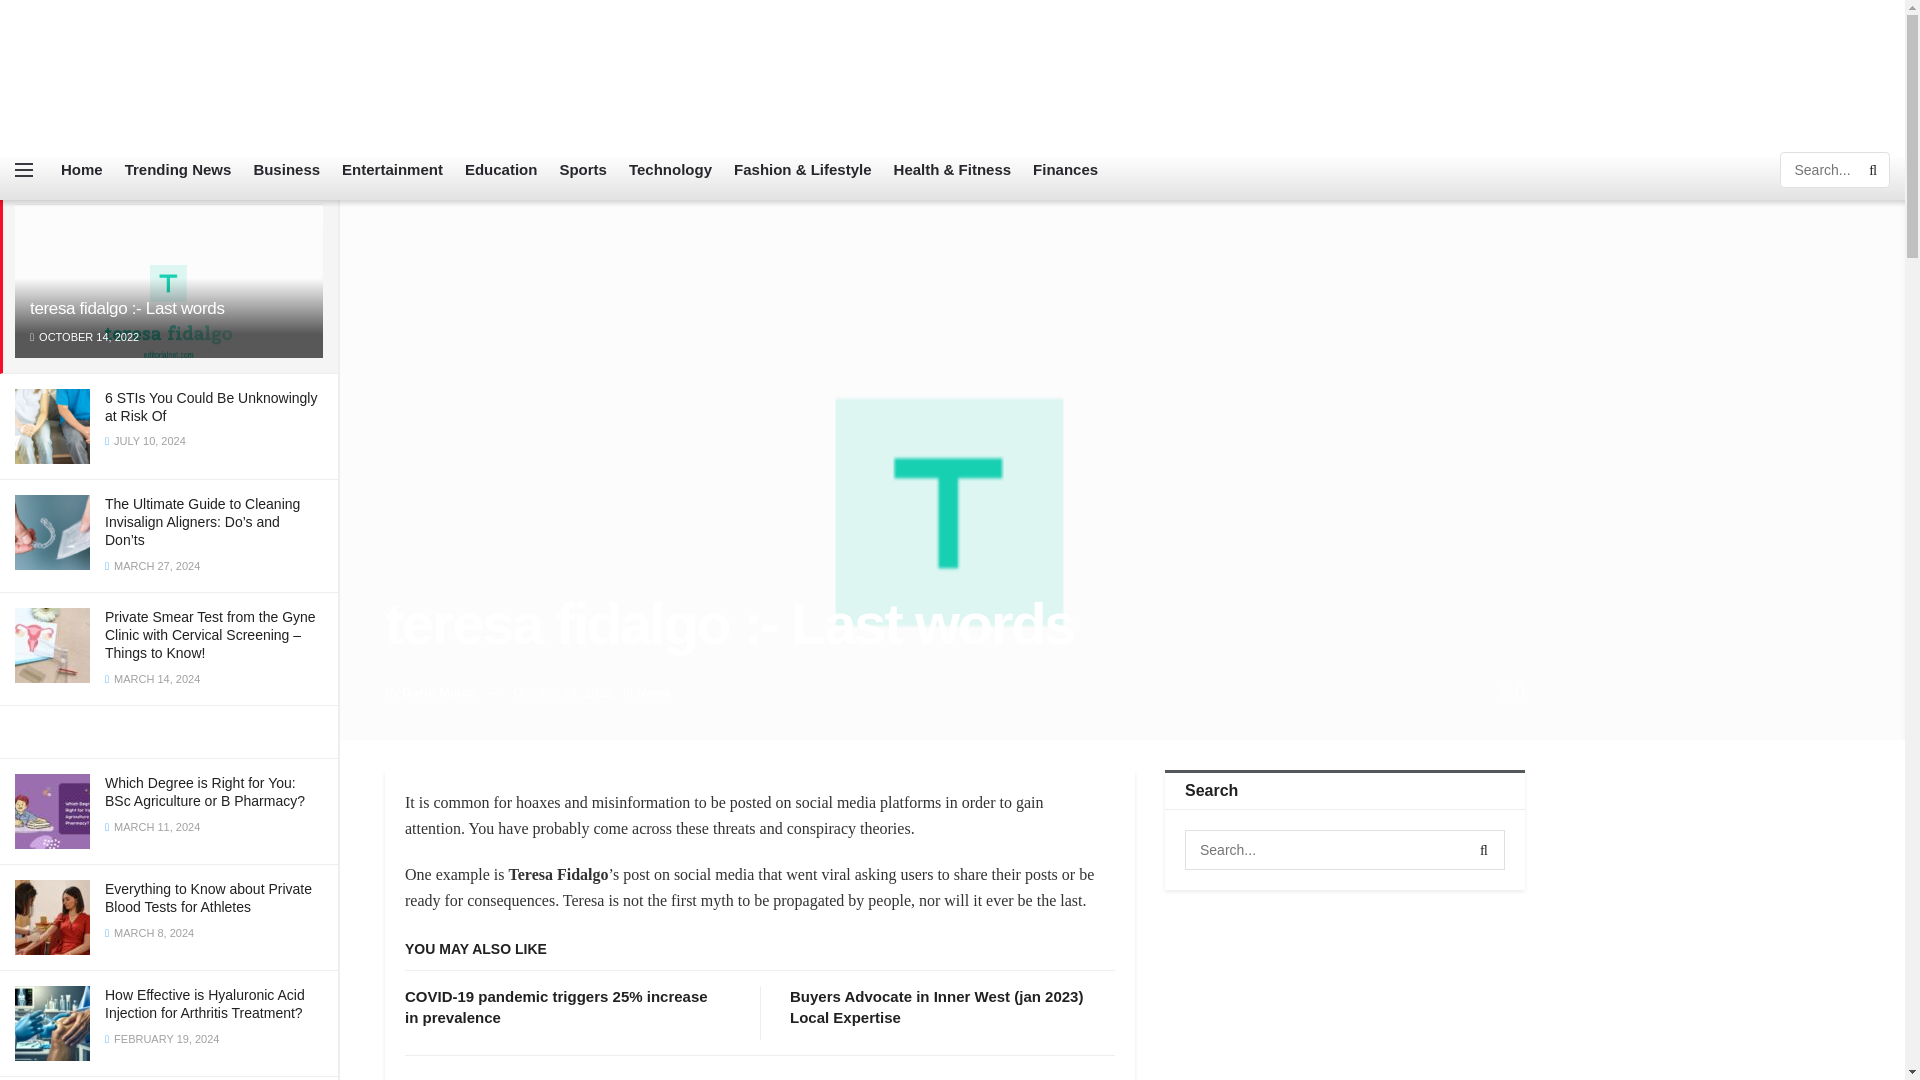 Image resolution: width=1920 pixels, height=1080 pixels. What do you see at coordinates (178, 170) in the screenshot?
I see `Trending News` at bounding box center [178, 170].